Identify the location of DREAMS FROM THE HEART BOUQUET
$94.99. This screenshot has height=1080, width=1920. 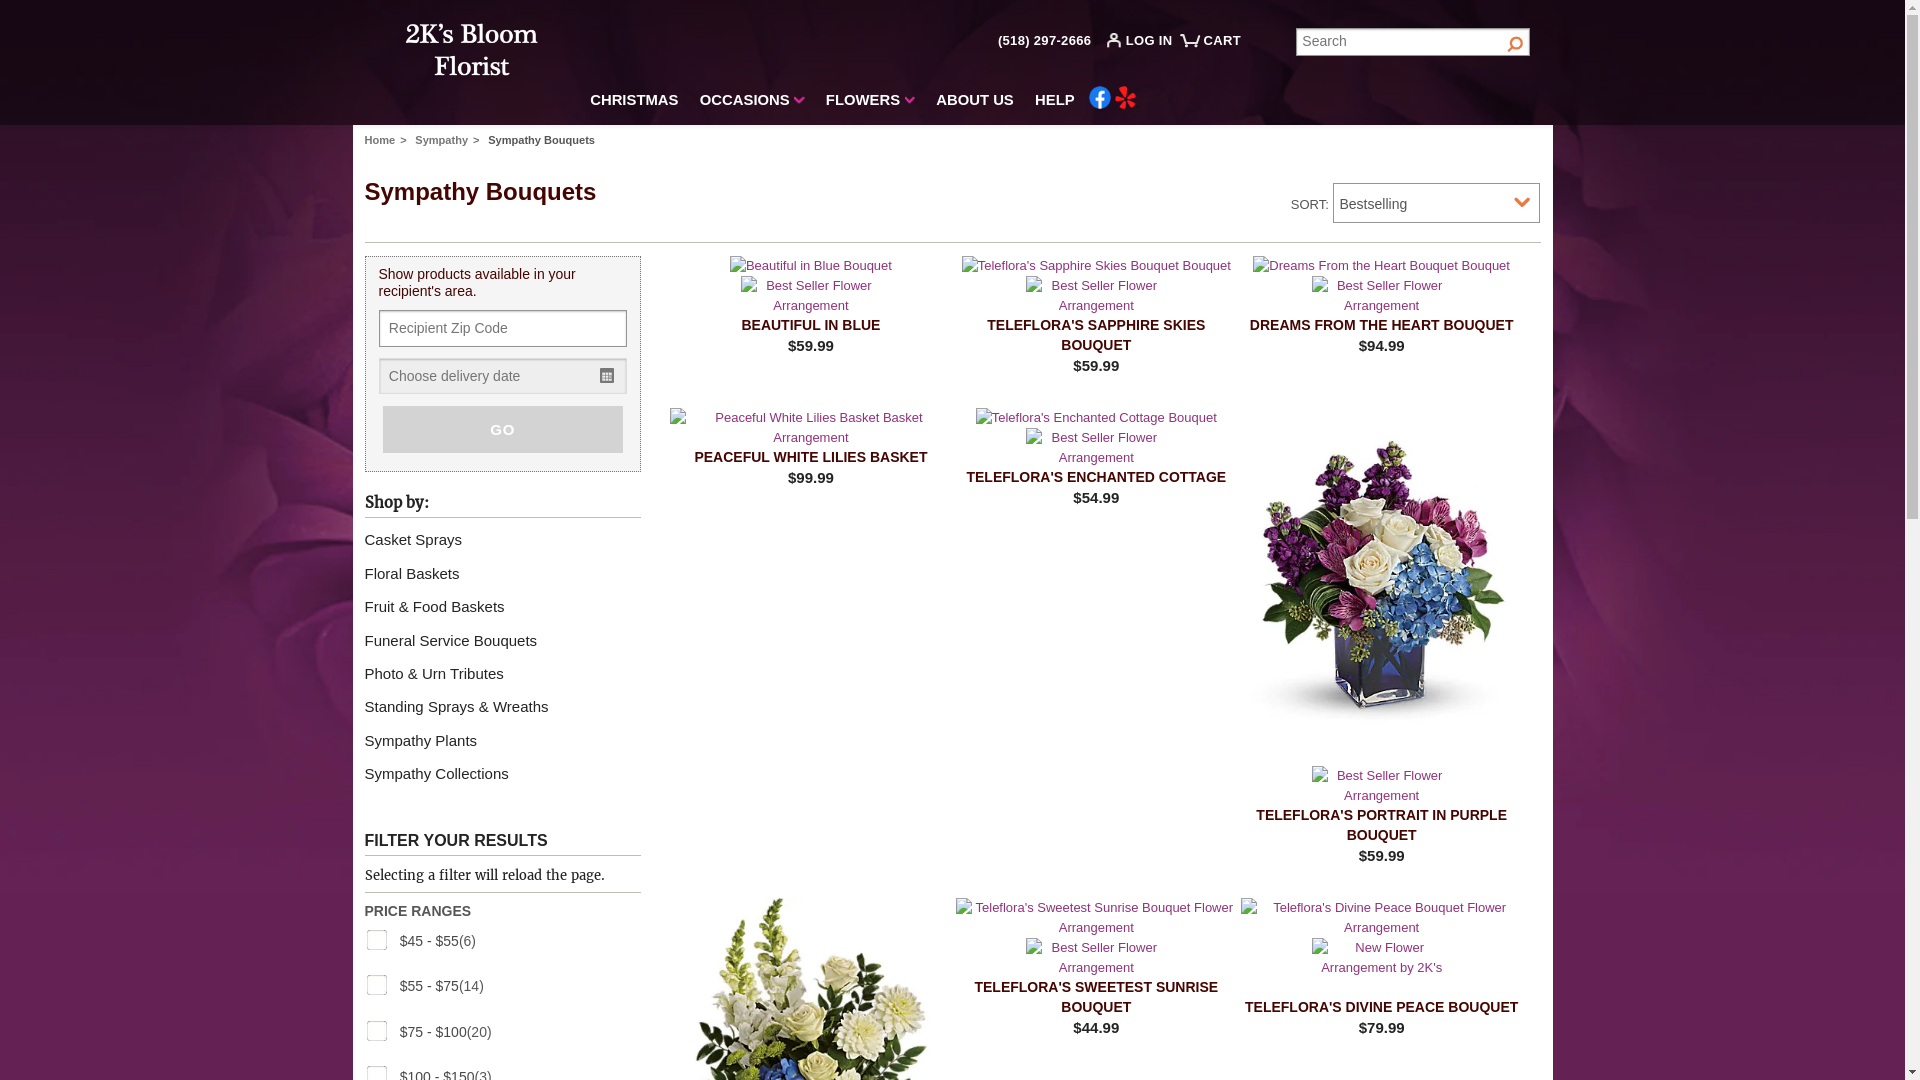
(1382, 306).